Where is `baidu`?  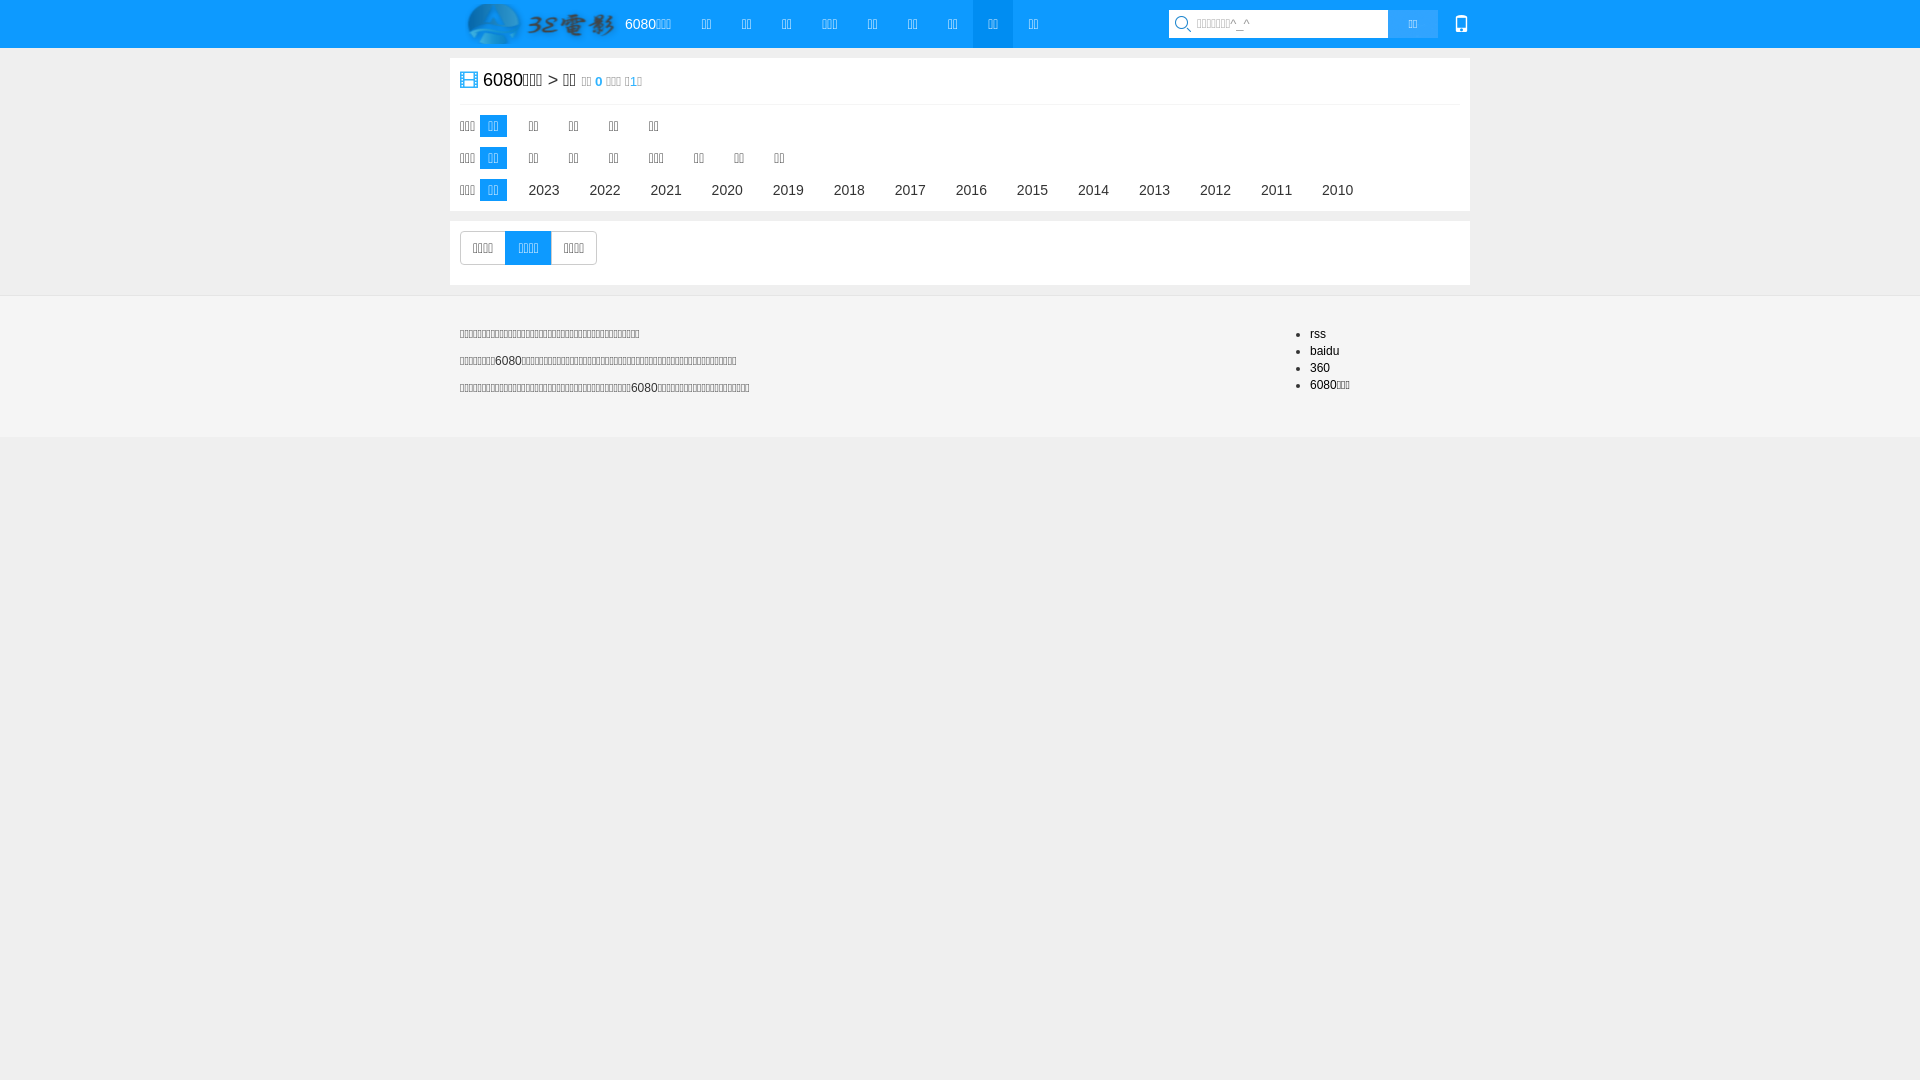
baidu is located at coordinates (1324, 351).